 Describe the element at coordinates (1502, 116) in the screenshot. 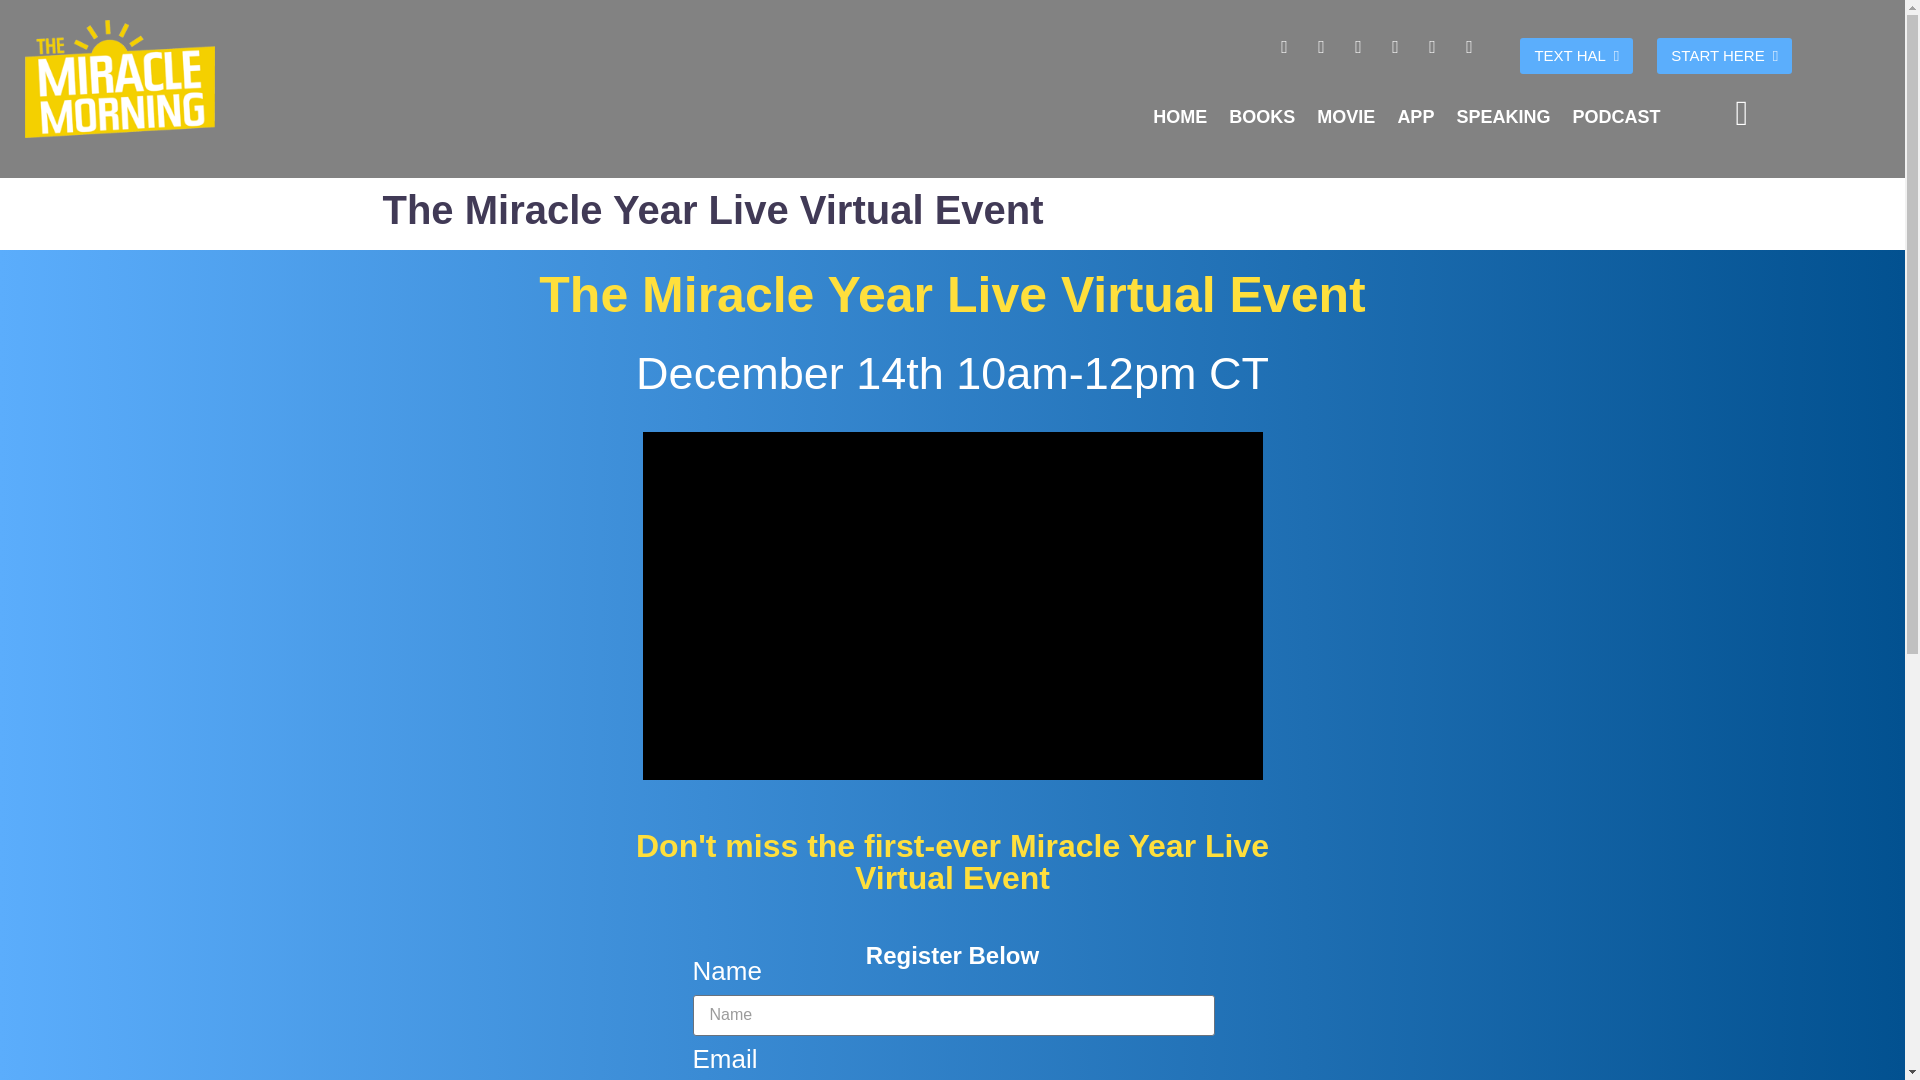

I see `SPEAKING` at that location.